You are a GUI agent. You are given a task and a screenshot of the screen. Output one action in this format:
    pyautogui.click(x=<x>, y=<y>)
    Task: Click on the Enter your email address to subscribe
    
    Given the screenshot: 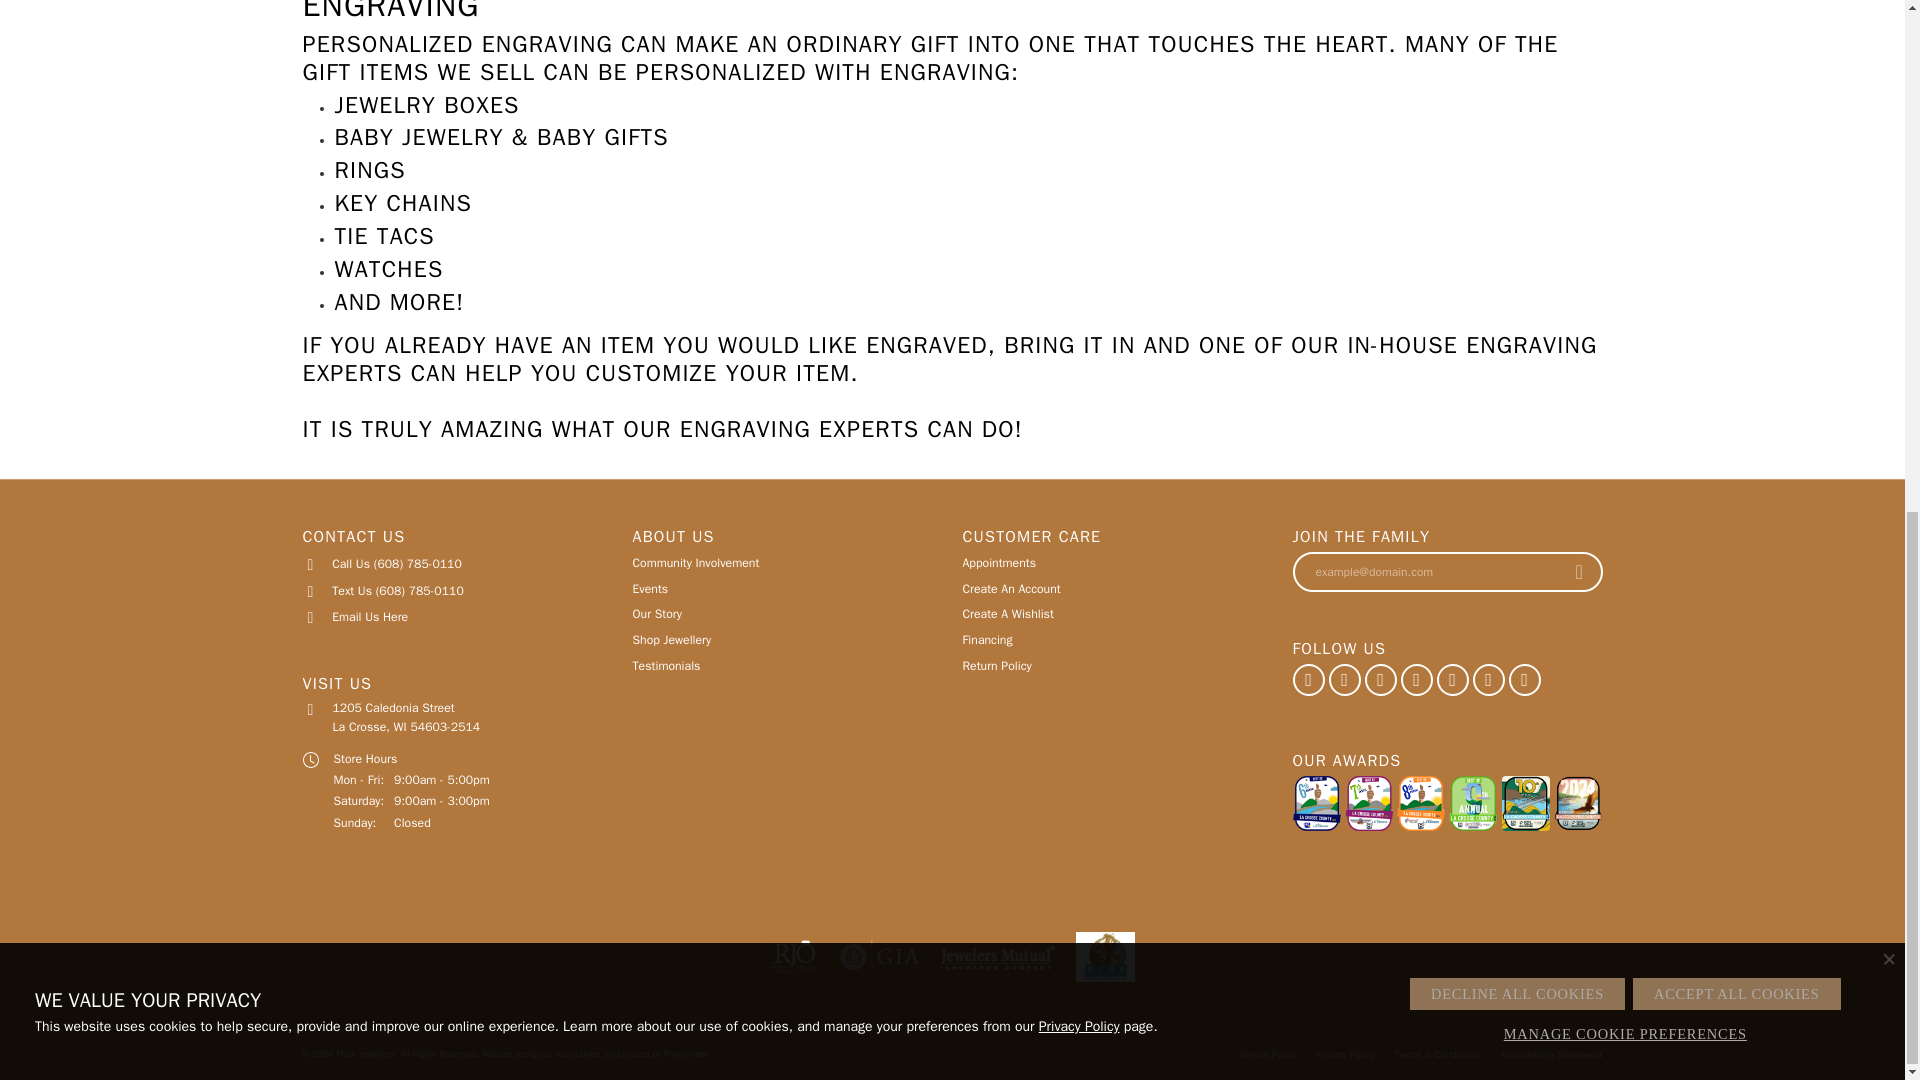 What is the action you would take?
    pyautogui.click(x=1426, y=572)
    